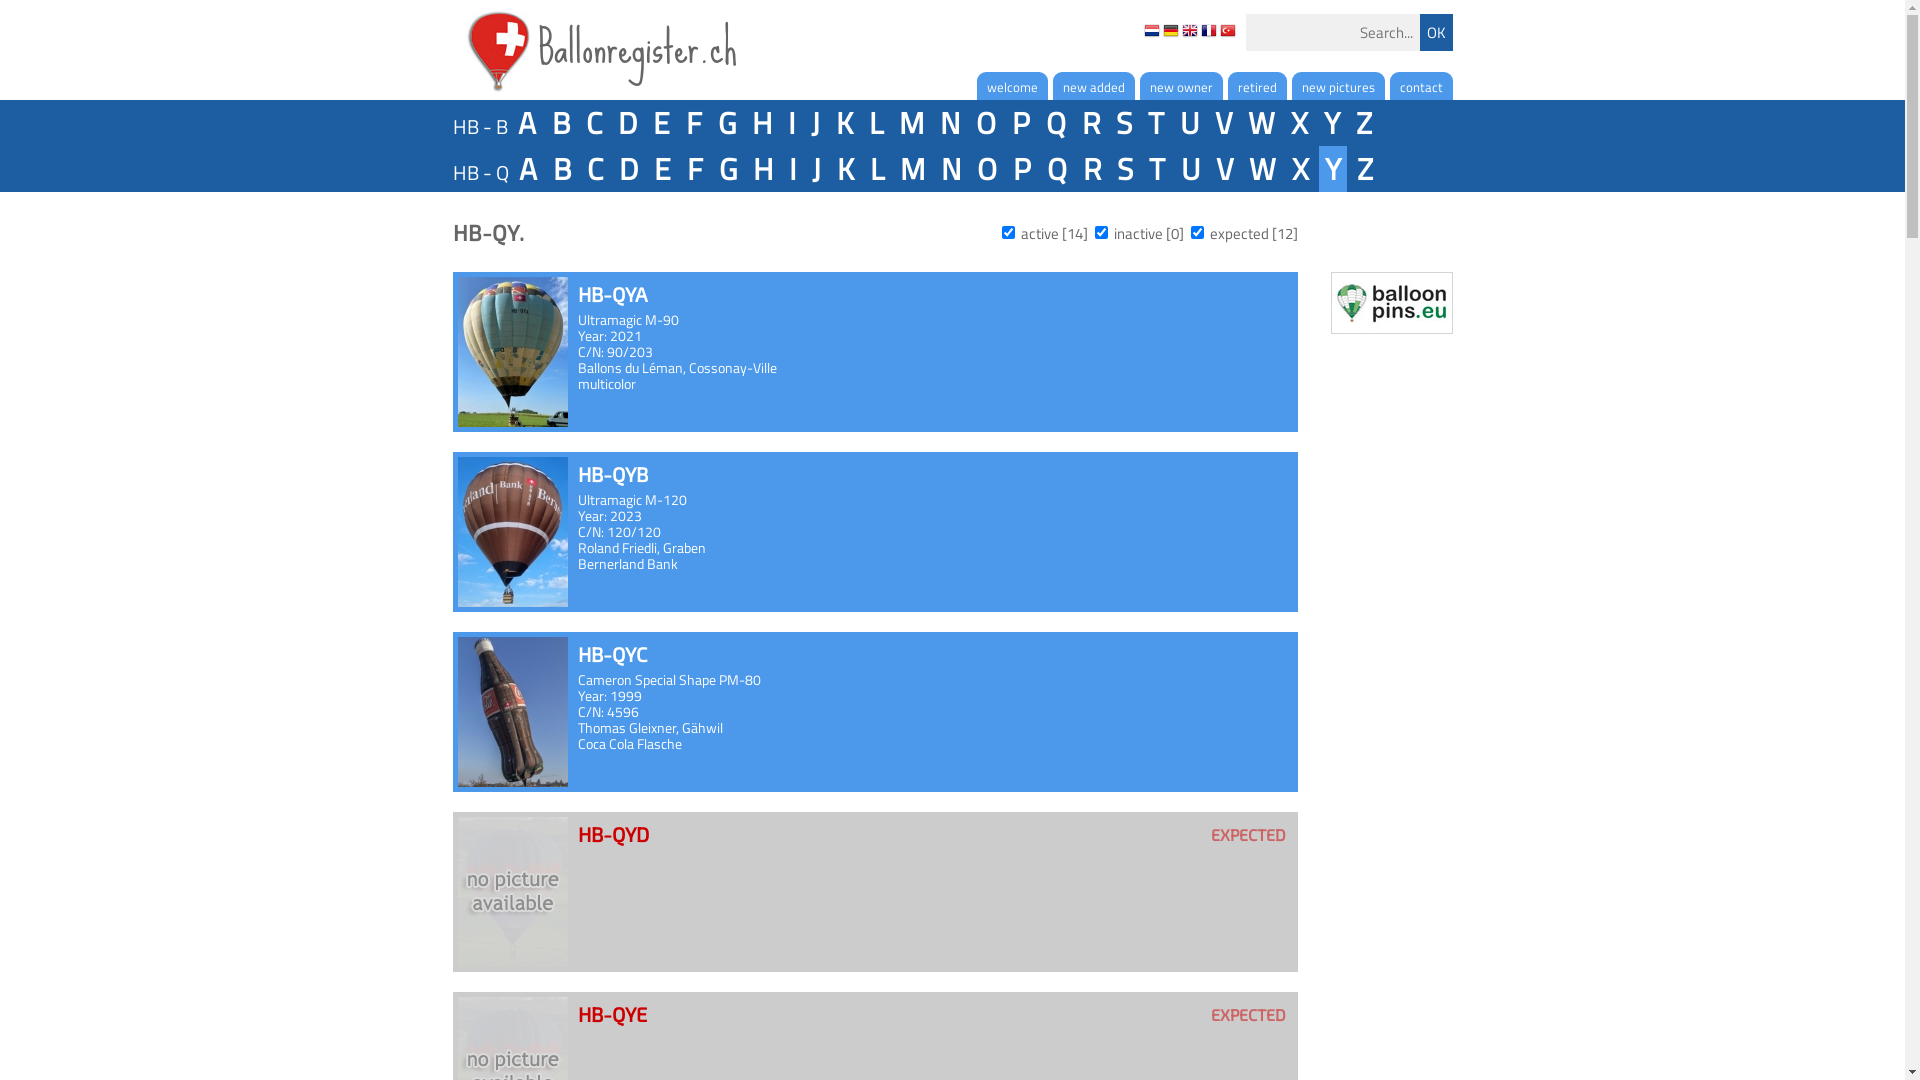 The image size is (1920, 1080). What do you see at coordinates (1262, 123) in the screenshot?
I see `W` at bounding box center [1262, 123].